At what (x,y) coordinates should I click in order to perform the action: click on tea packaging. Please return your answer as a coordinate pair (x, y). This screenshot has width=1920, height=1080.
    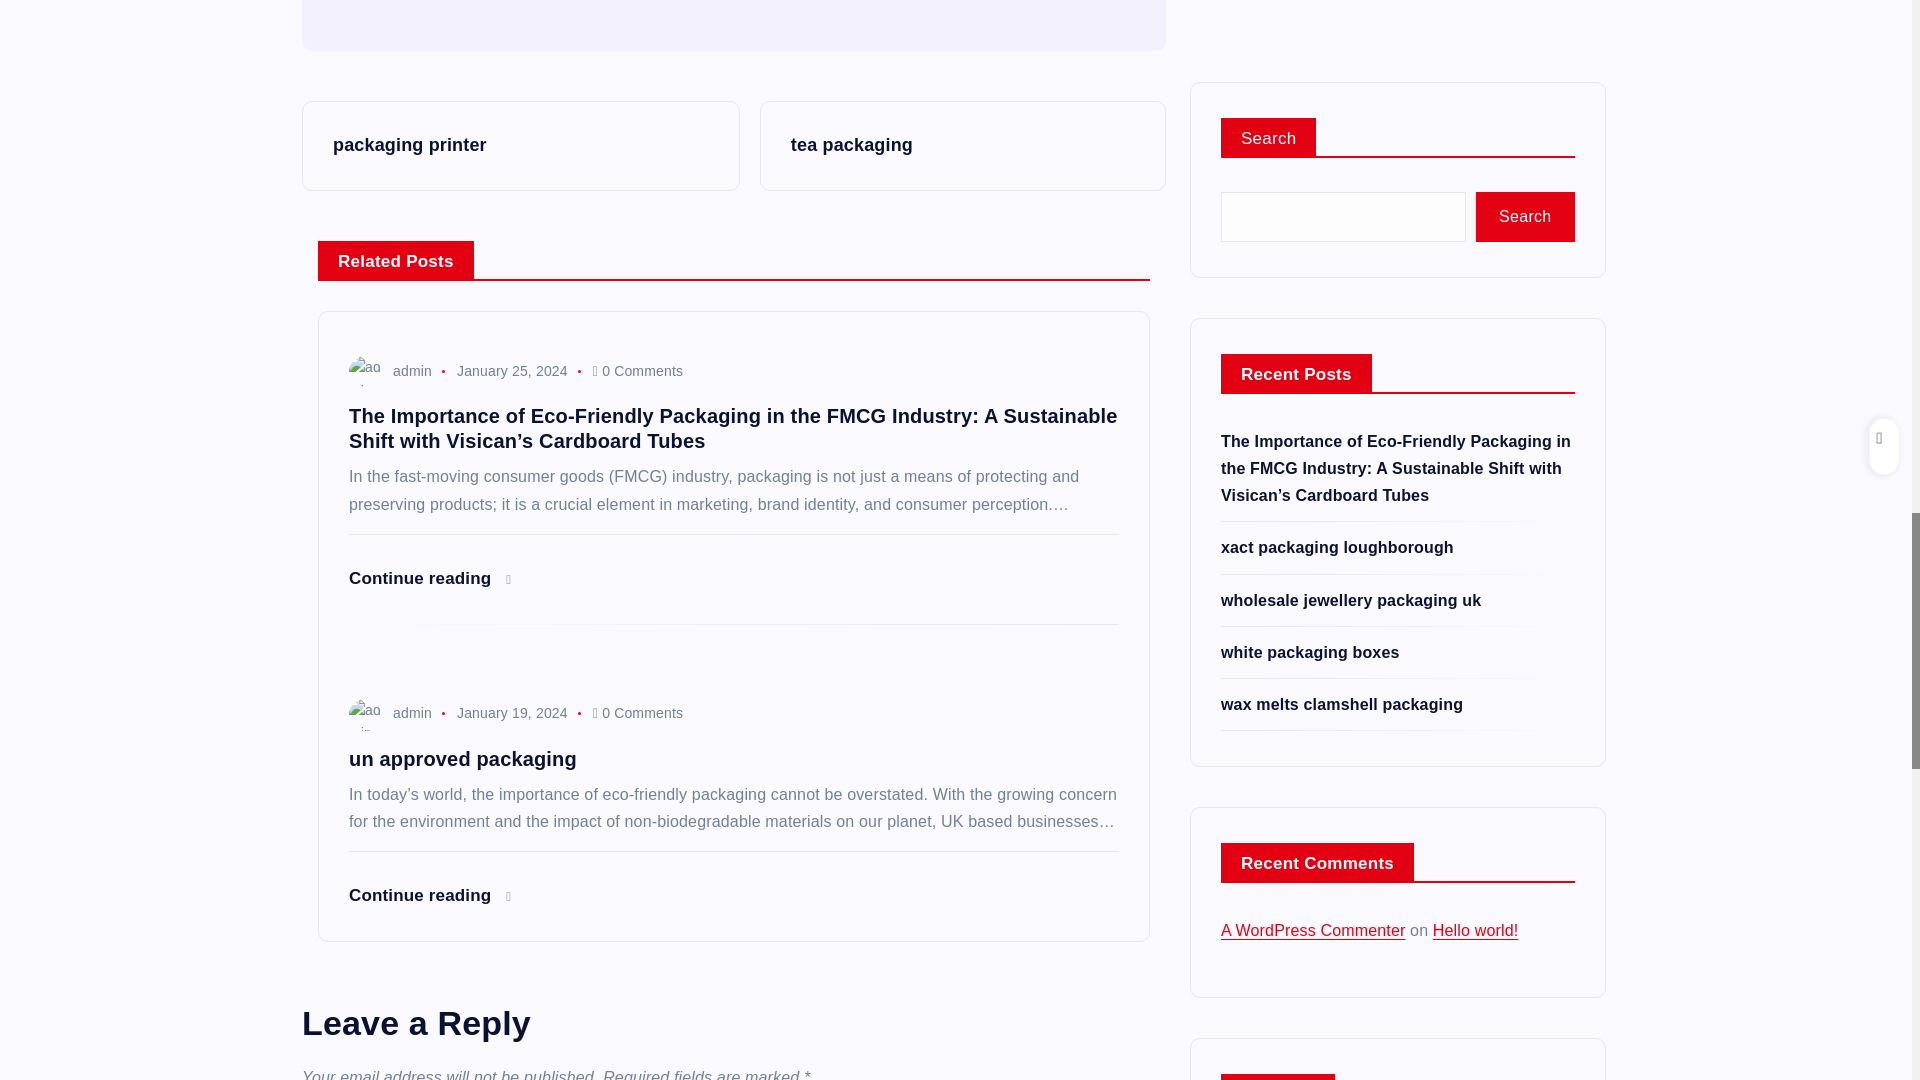
    Looking at the image, I should click on (962, 146).